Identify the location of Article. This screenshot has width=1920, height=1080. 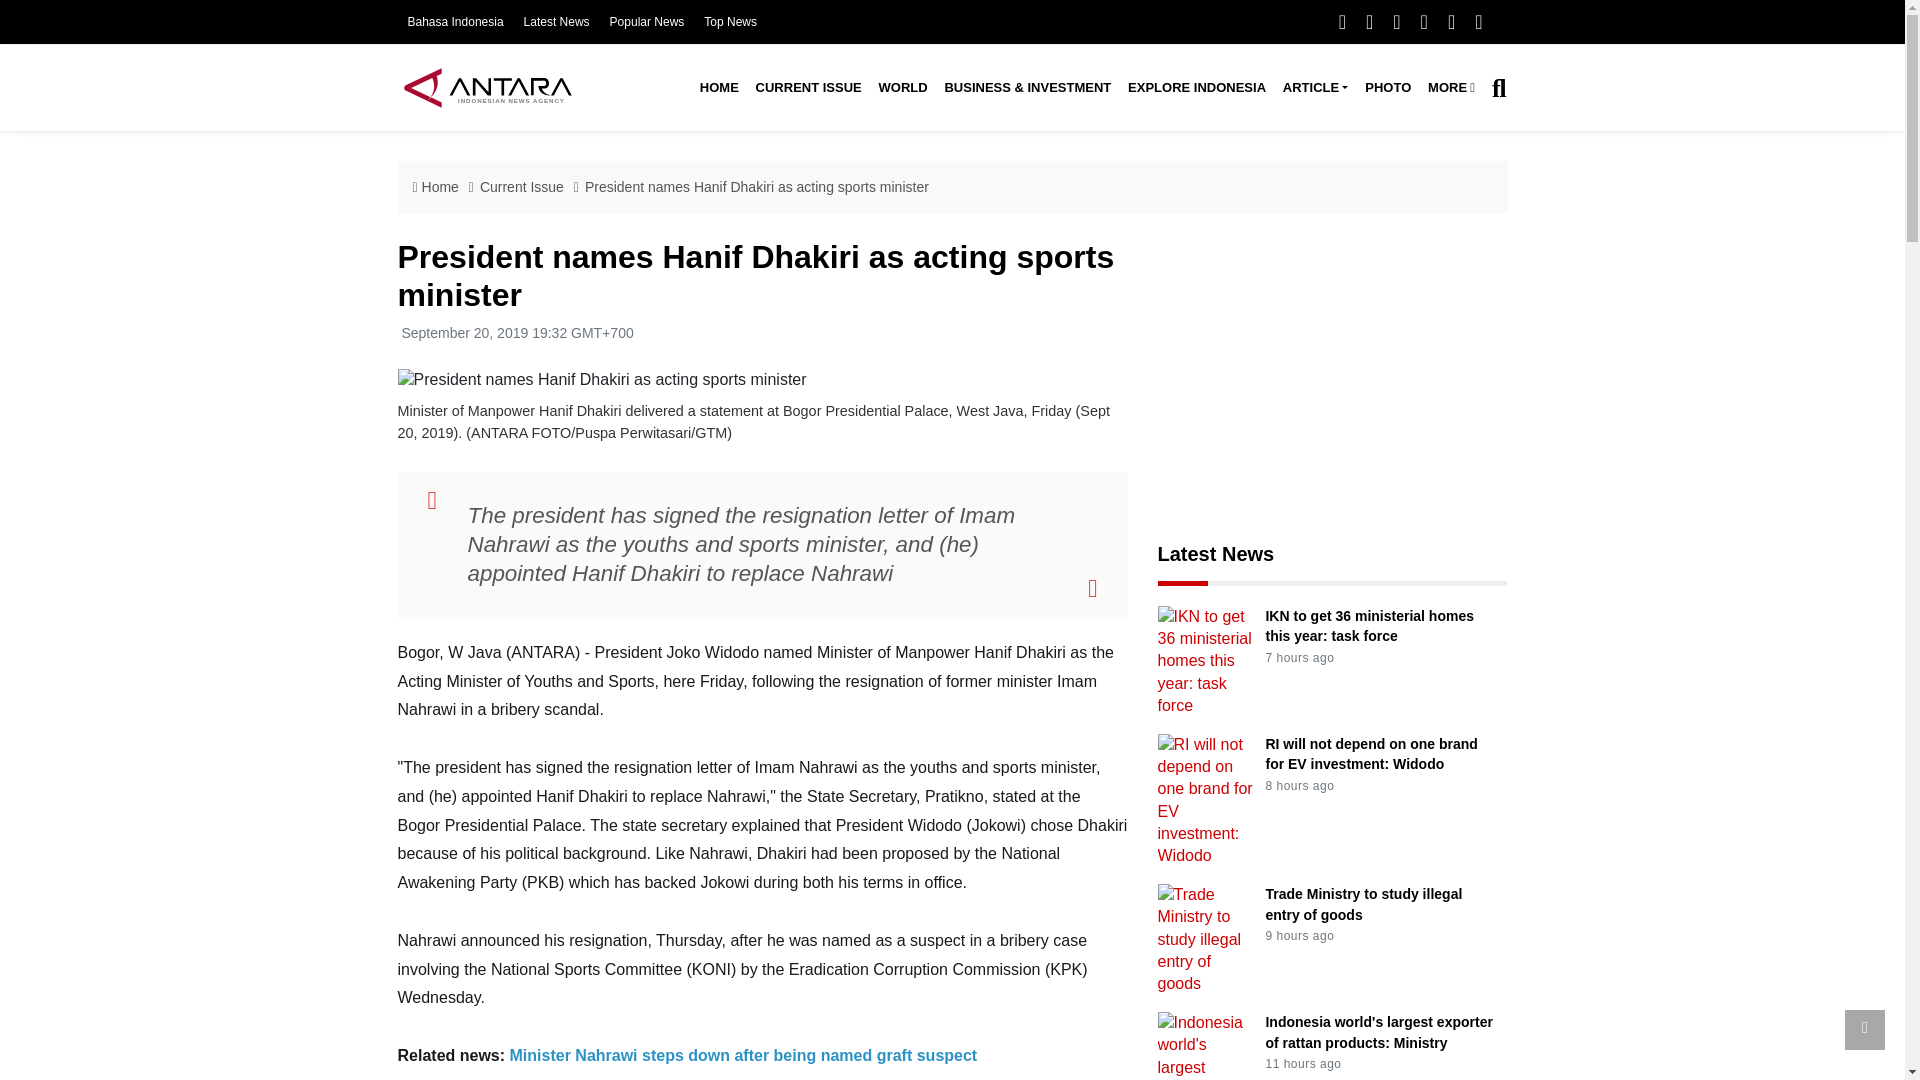
(1314, 88).